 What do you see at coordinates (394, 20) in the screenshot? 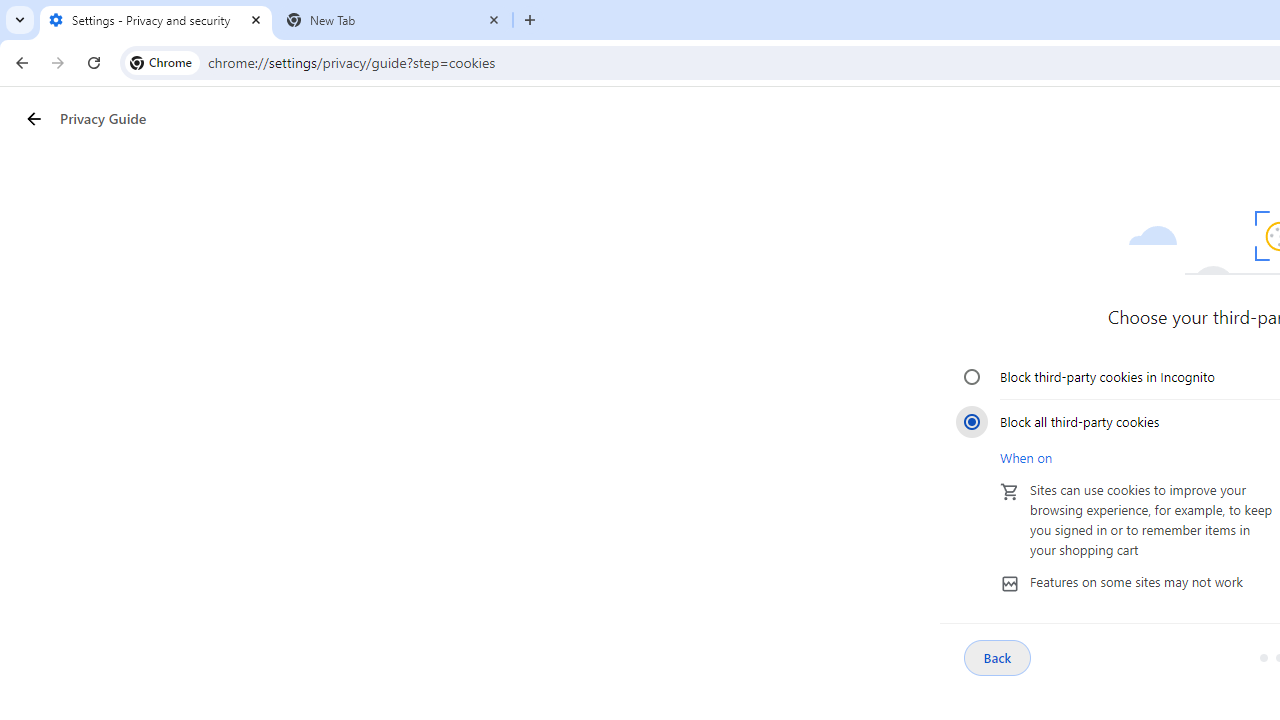
I see `New Tab` at bounding box center [394, 20].